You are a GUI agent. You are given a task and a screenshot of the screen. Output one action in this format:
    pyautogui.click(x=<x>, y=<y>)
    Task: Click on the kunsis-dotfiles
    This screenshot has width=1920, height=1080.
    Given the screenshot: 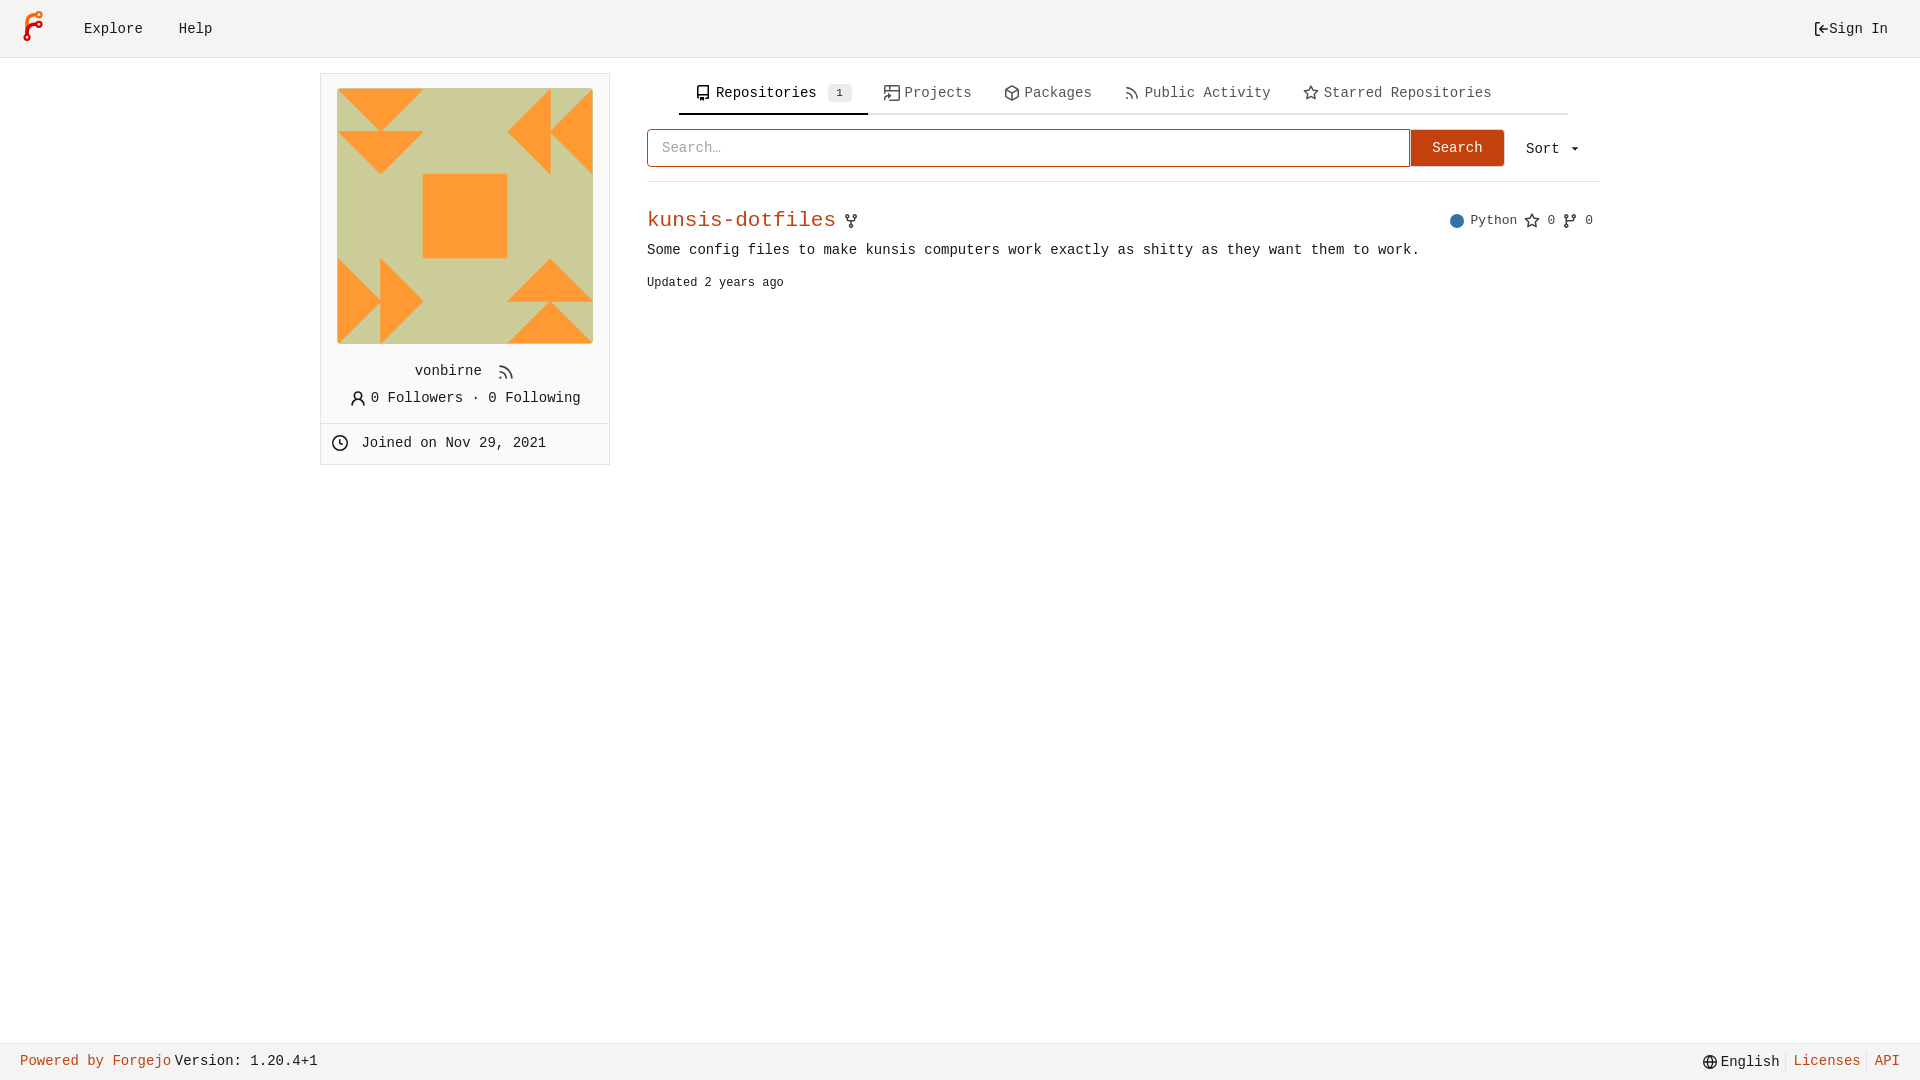 What is the action you would take?
    pyautogui.click(x=742, y=220)
    